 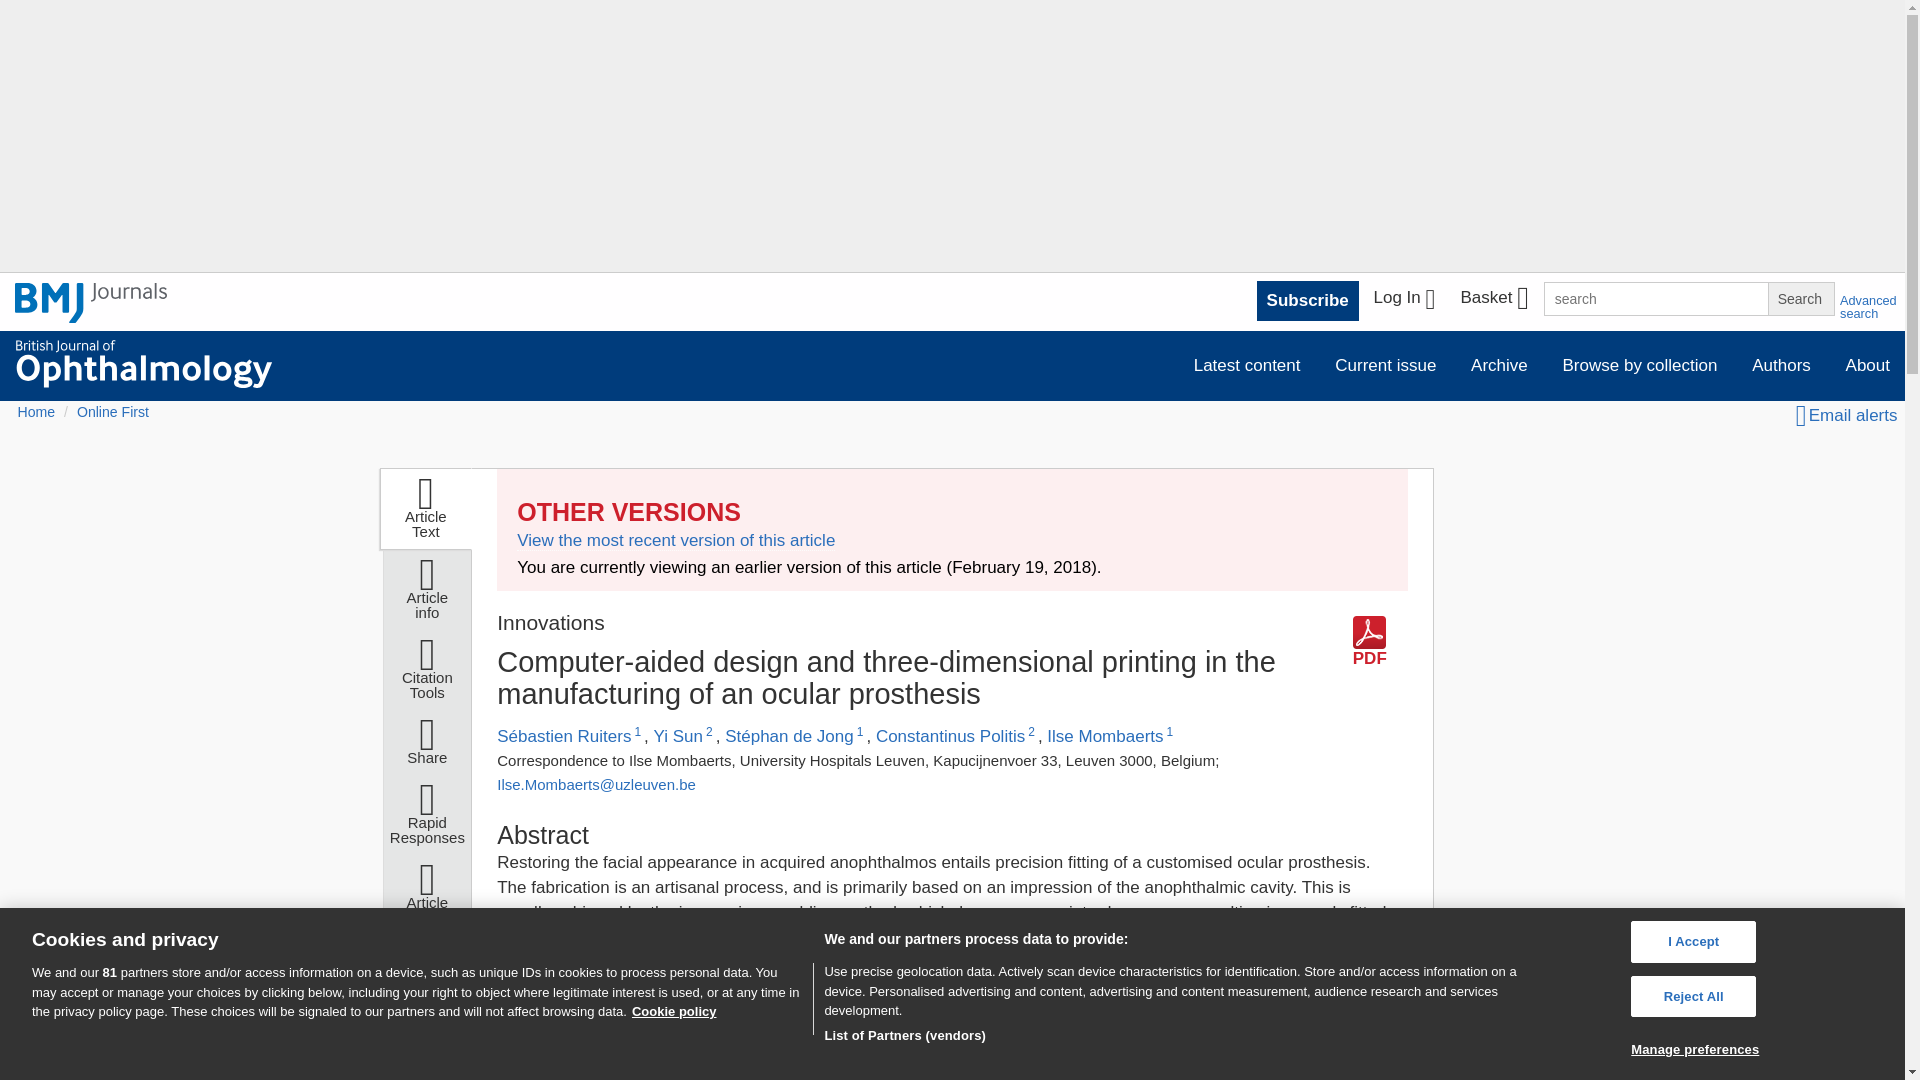 What do you see at coordinates (1308, 300) in the screenshot?
I see `Subscribe` at bounding box center [1308, 300].